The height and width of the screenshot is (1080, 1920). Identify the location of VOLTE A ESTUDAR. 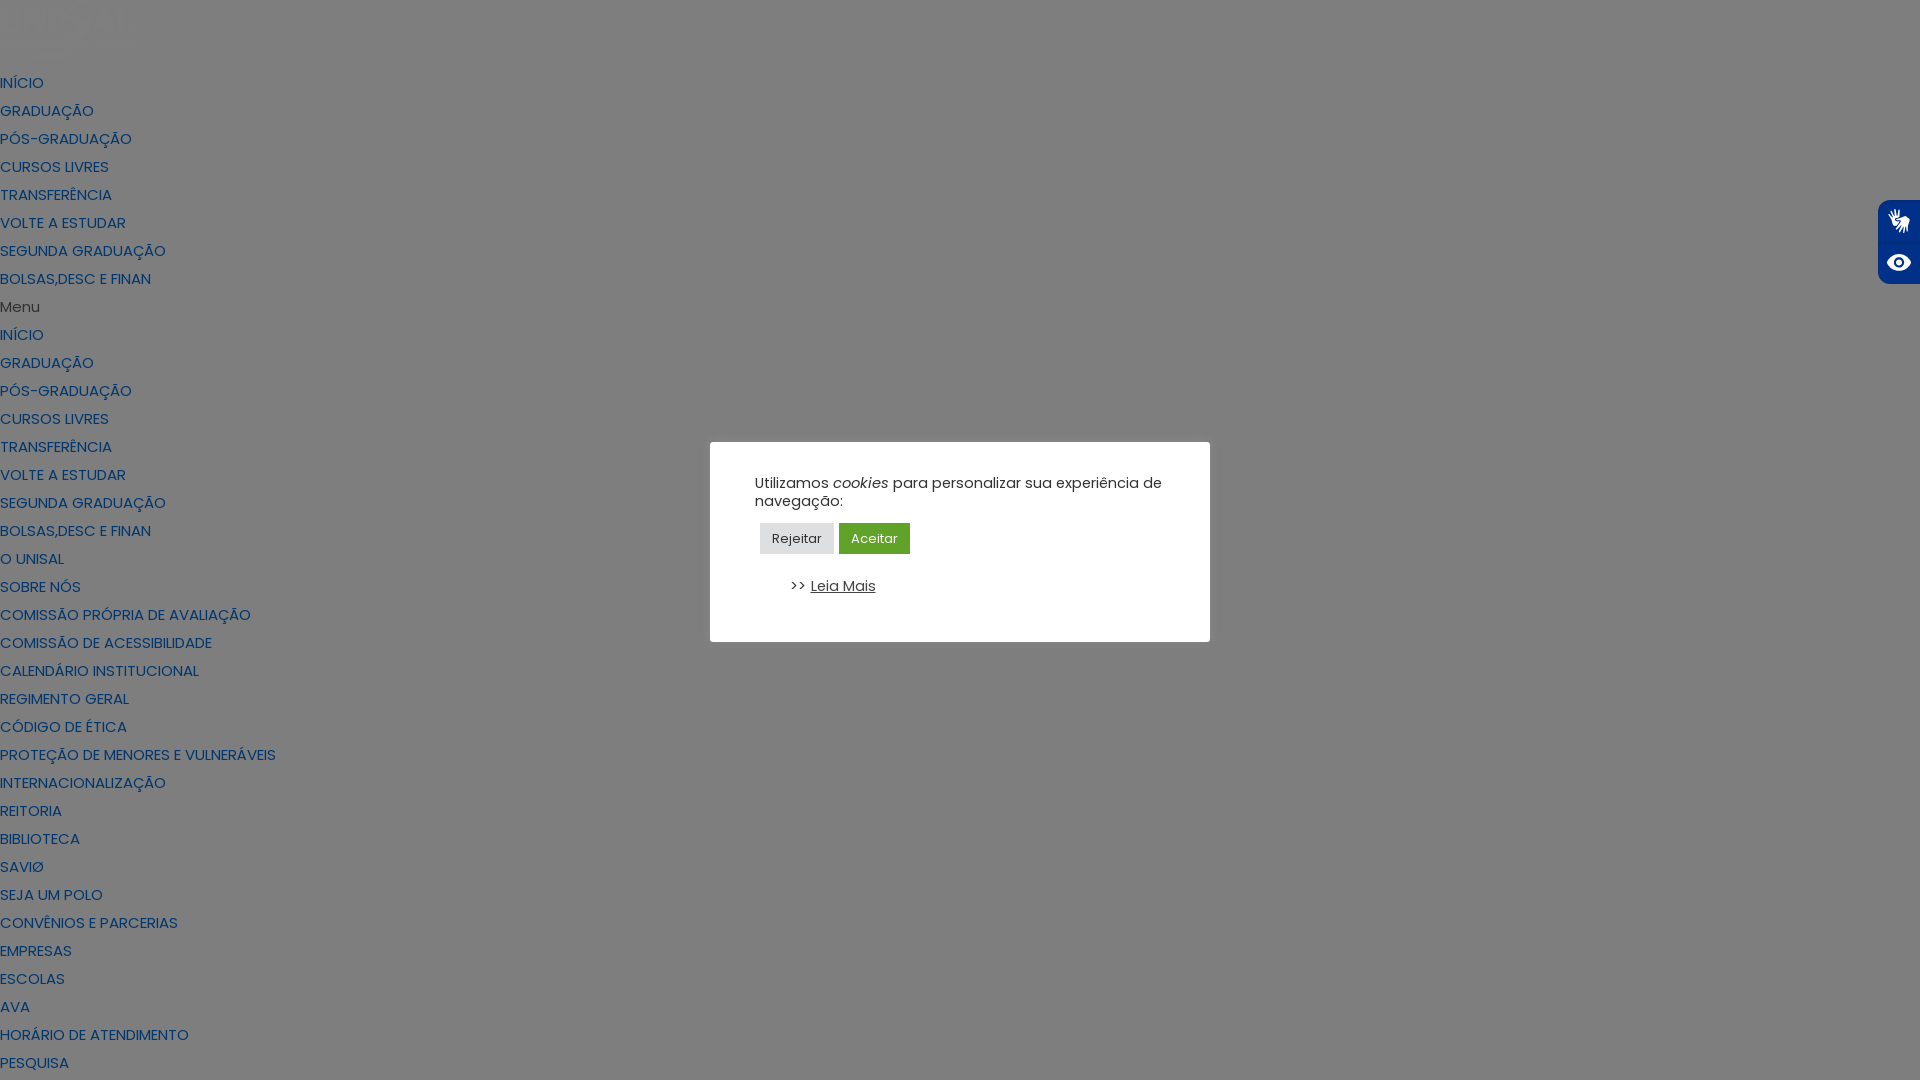
(63, 474).